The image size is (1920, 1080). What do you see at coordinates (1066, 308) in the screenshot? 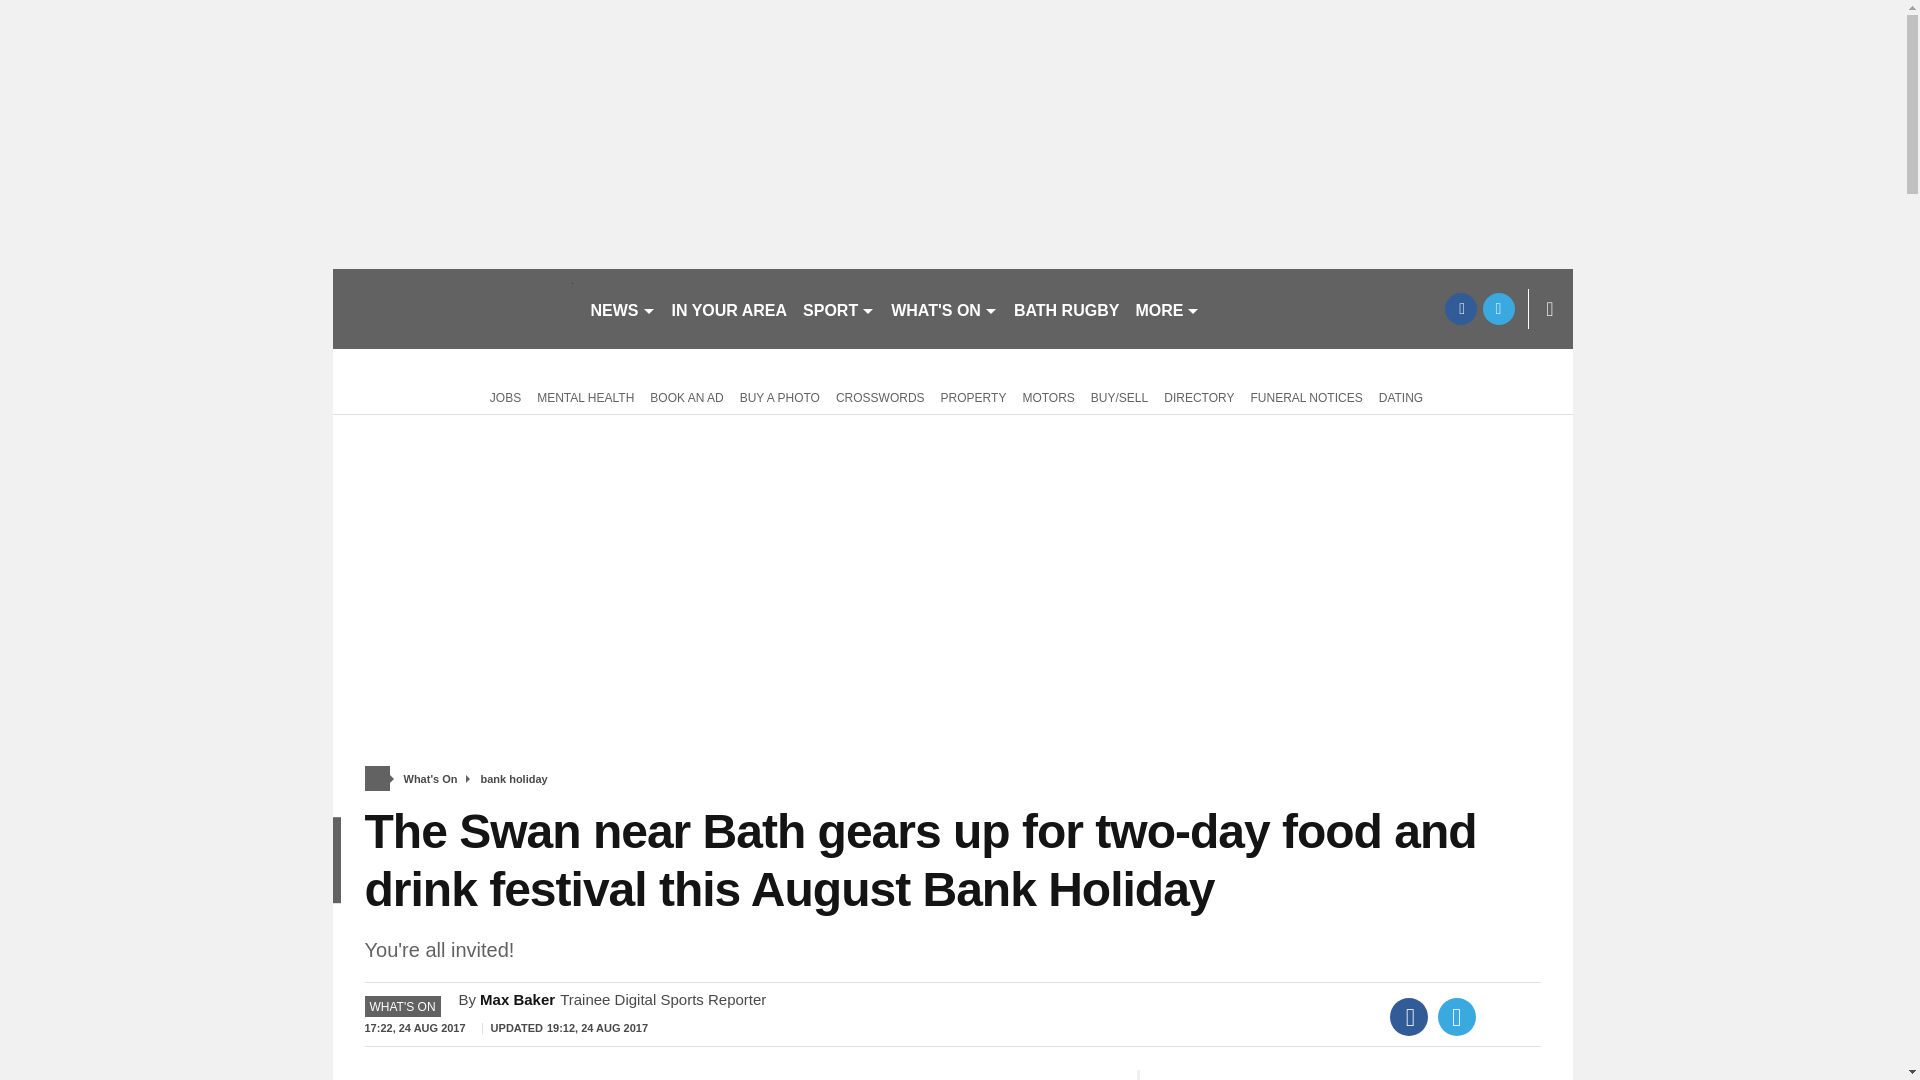
I see `BATH RUGBY` at bounding box center [1066, 308].